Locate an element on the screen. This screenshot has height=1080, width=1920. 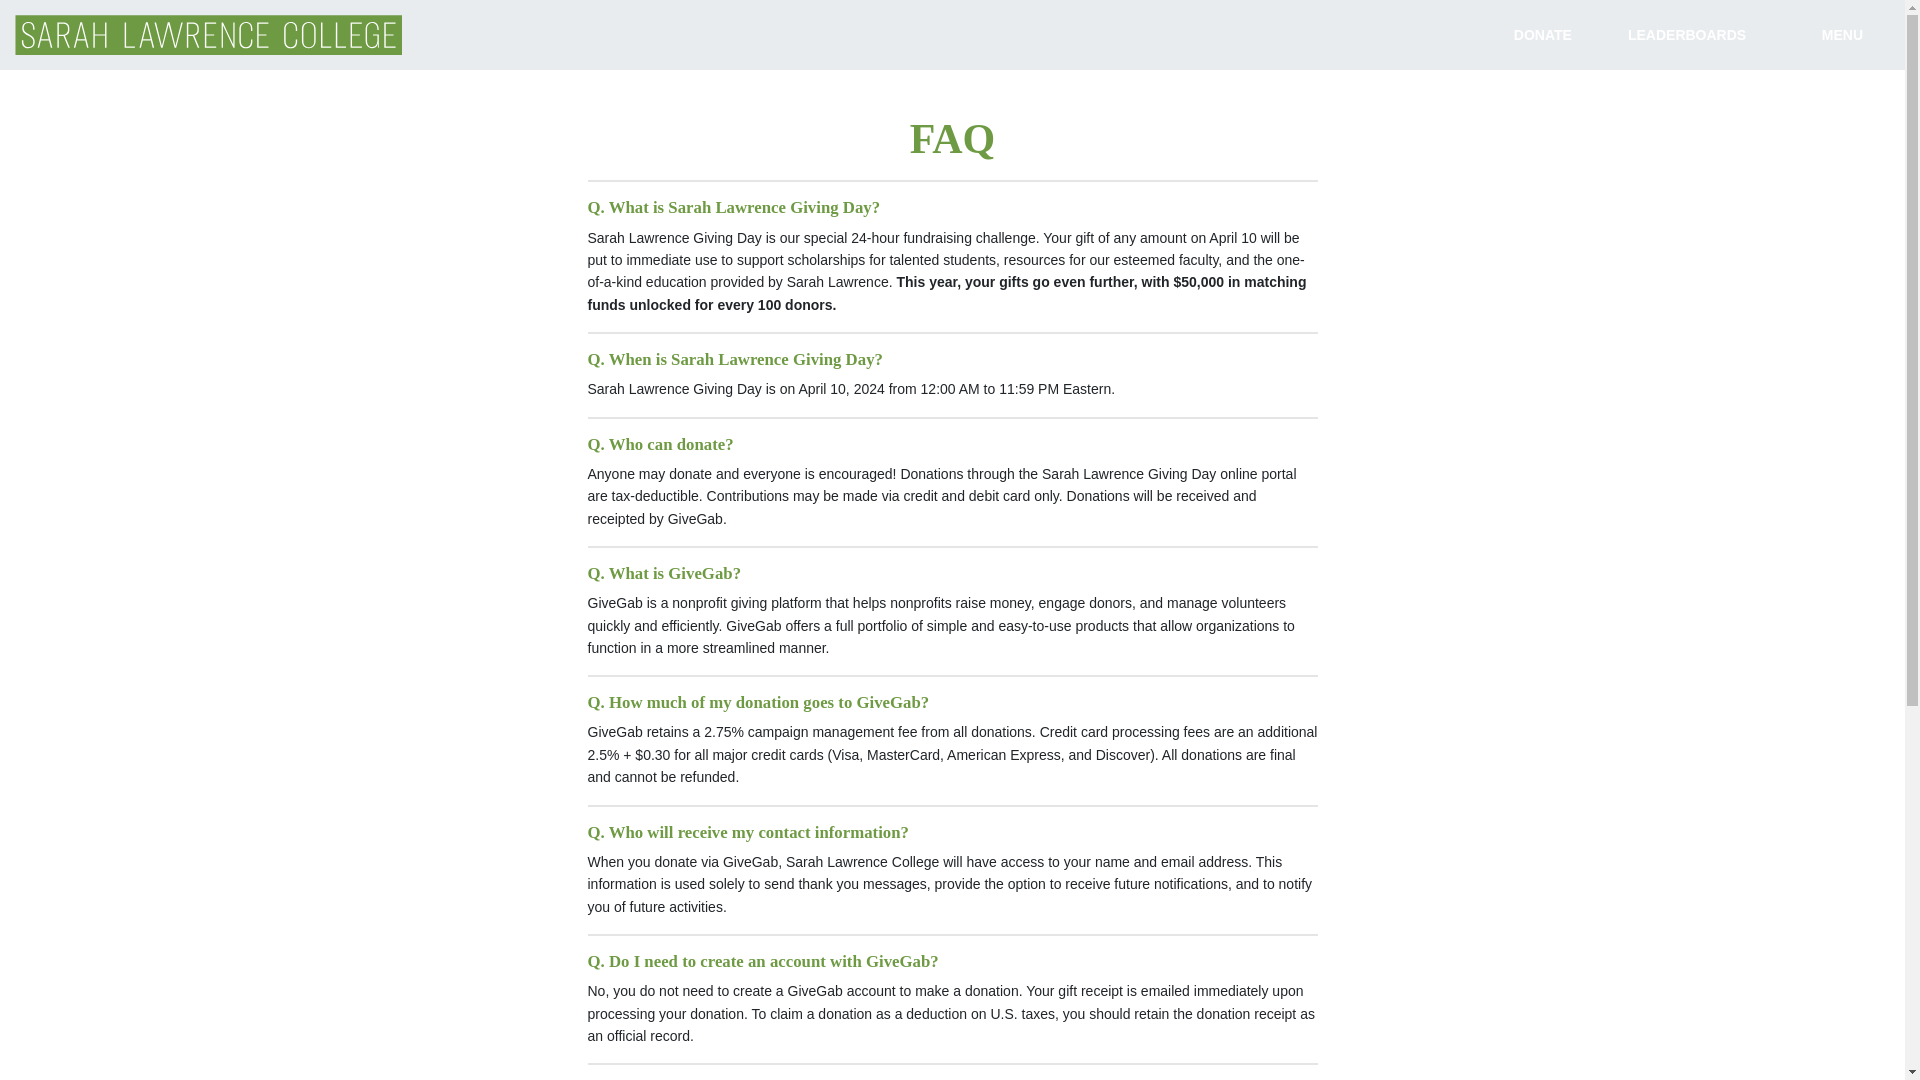
DONATE is located at coordinates (1542, 34).